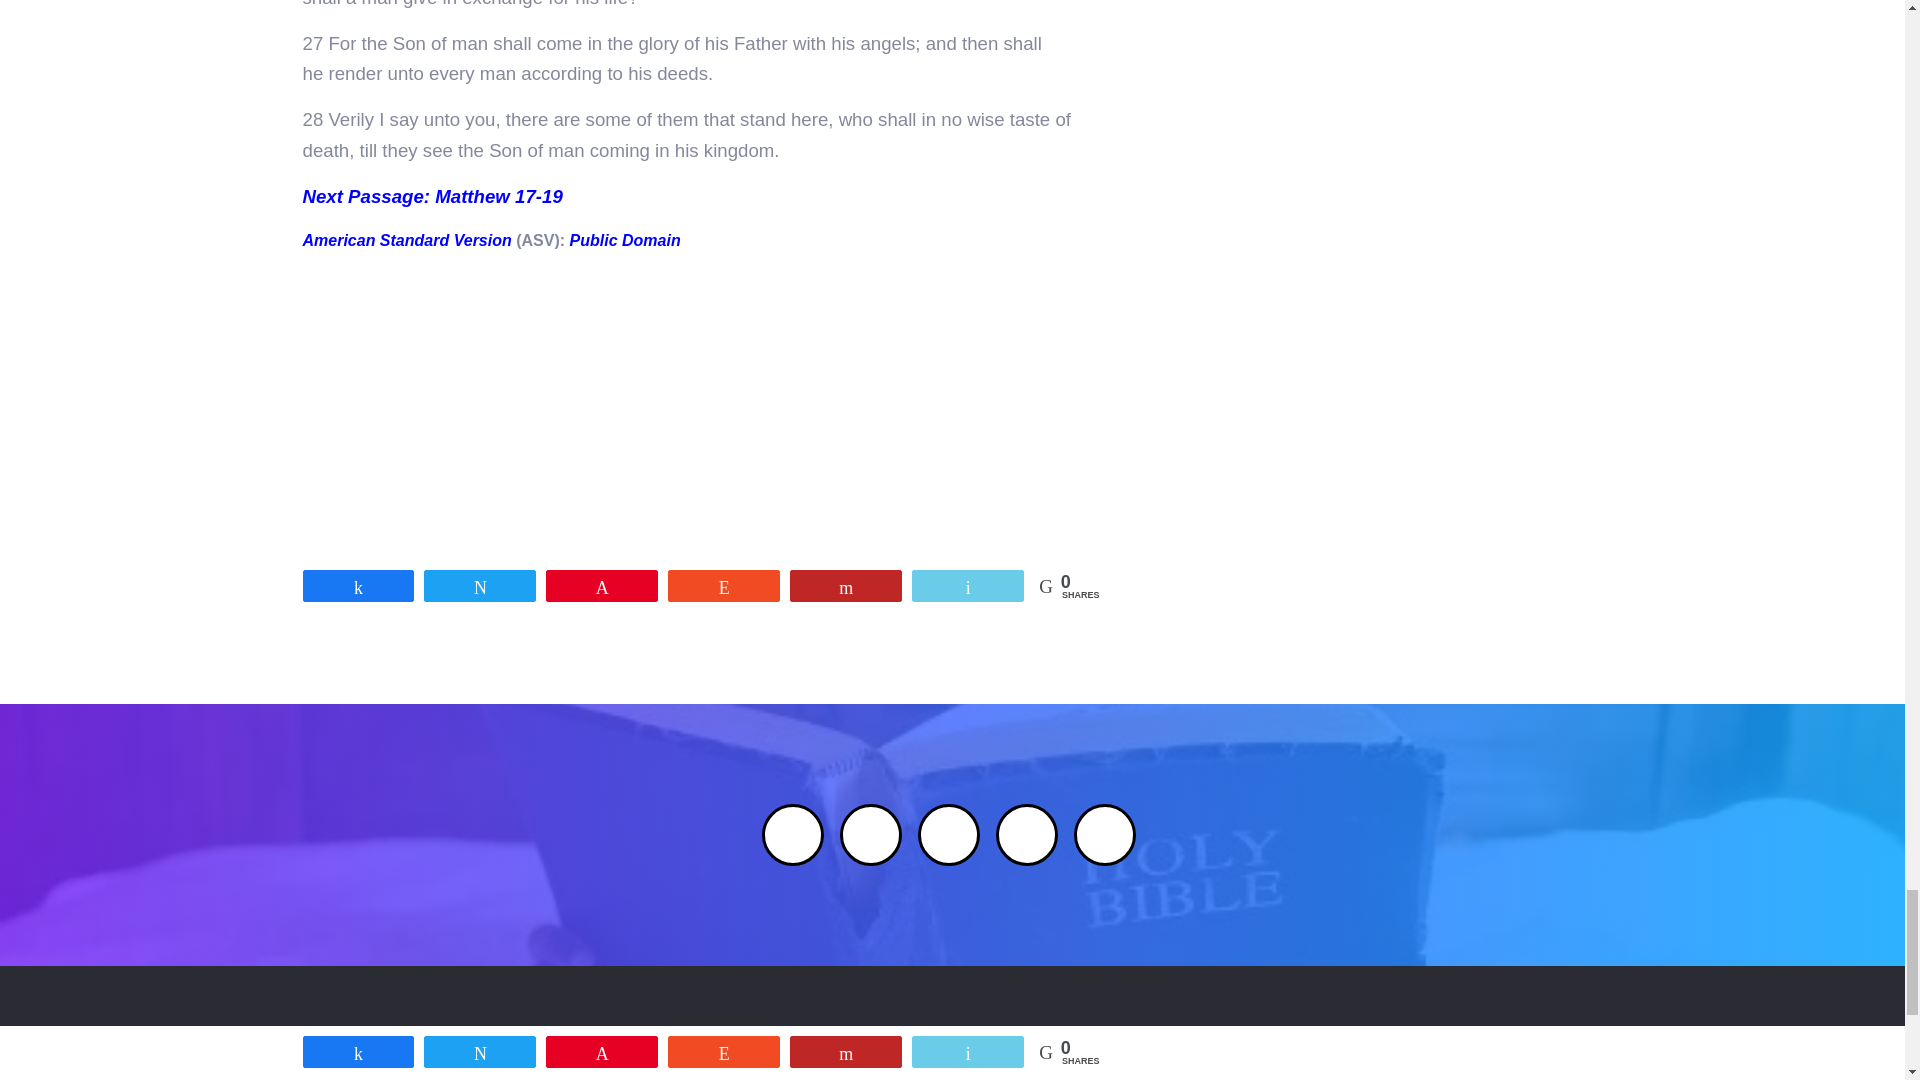  I want to click on American Standard Version, so click(406, 240).